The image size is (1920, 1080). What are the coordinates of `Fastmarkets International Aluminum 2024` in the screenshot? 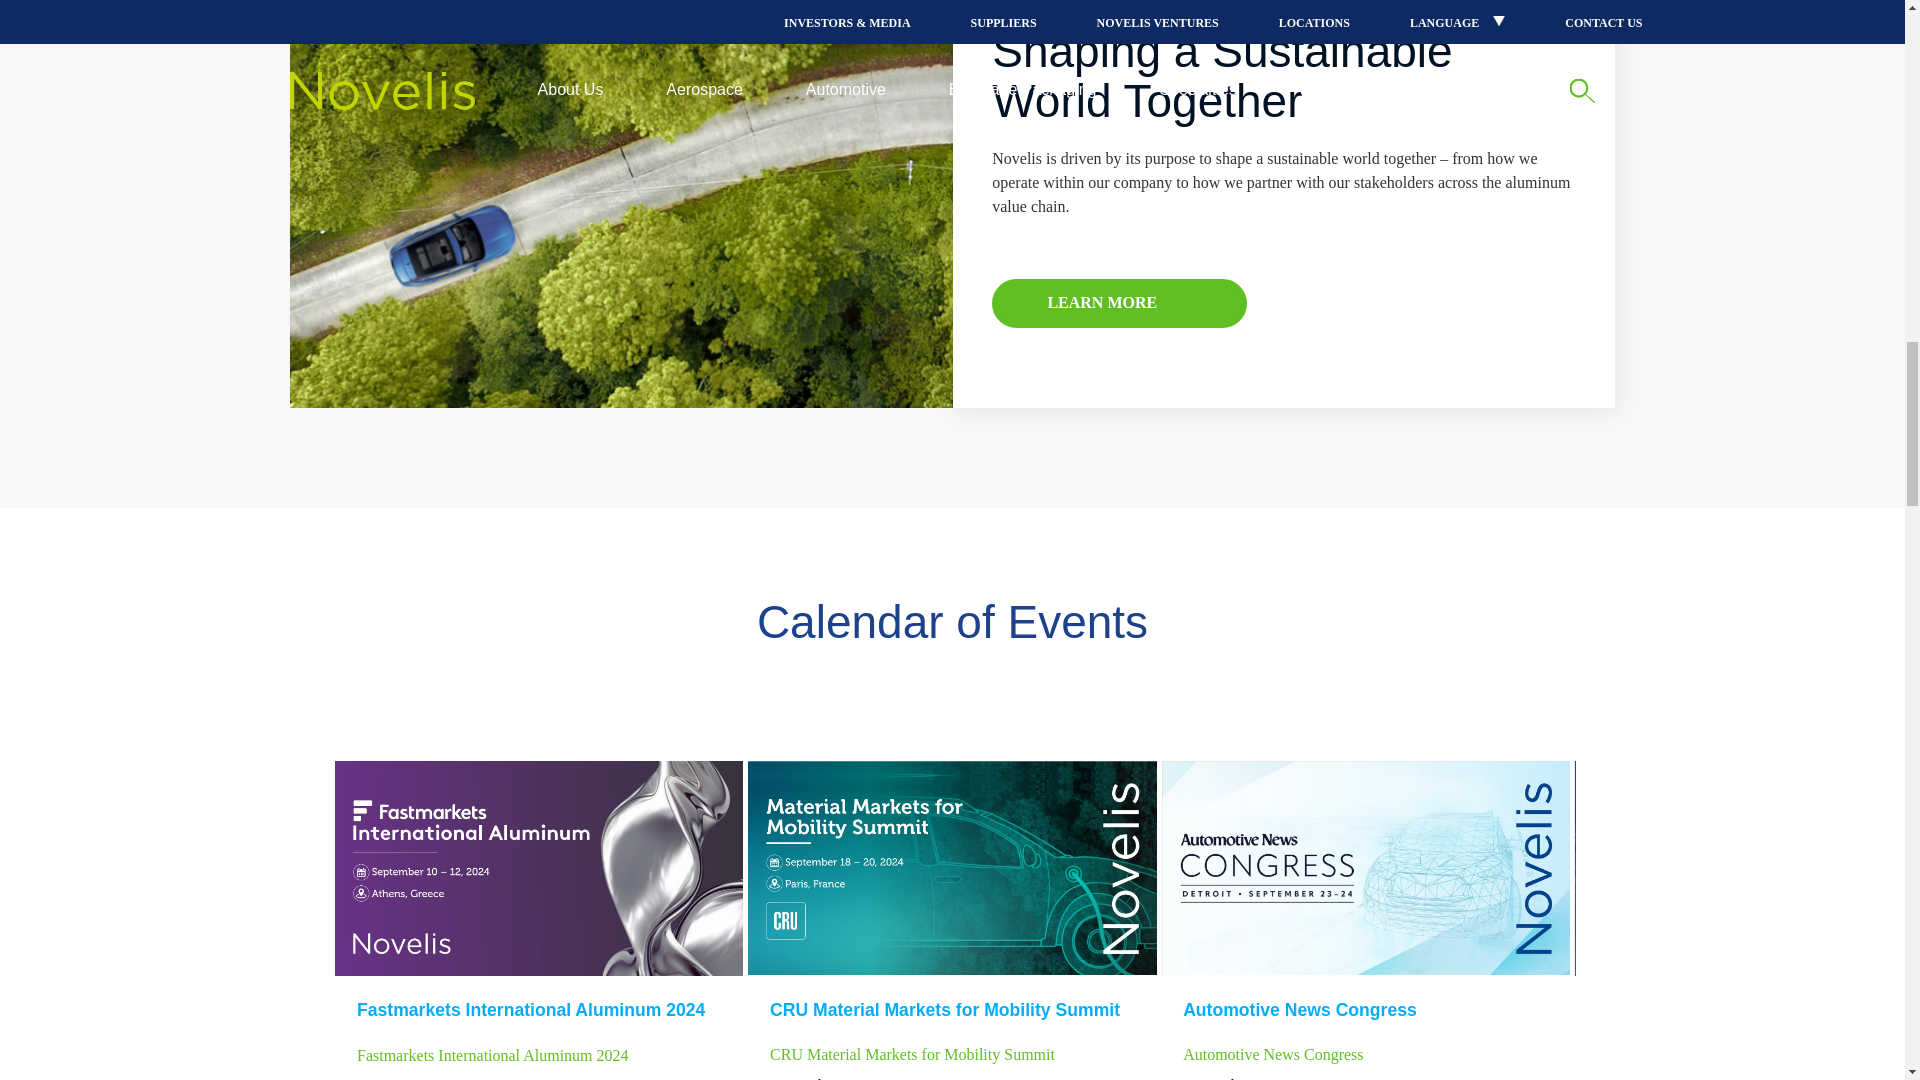 It's located at (538, 868).